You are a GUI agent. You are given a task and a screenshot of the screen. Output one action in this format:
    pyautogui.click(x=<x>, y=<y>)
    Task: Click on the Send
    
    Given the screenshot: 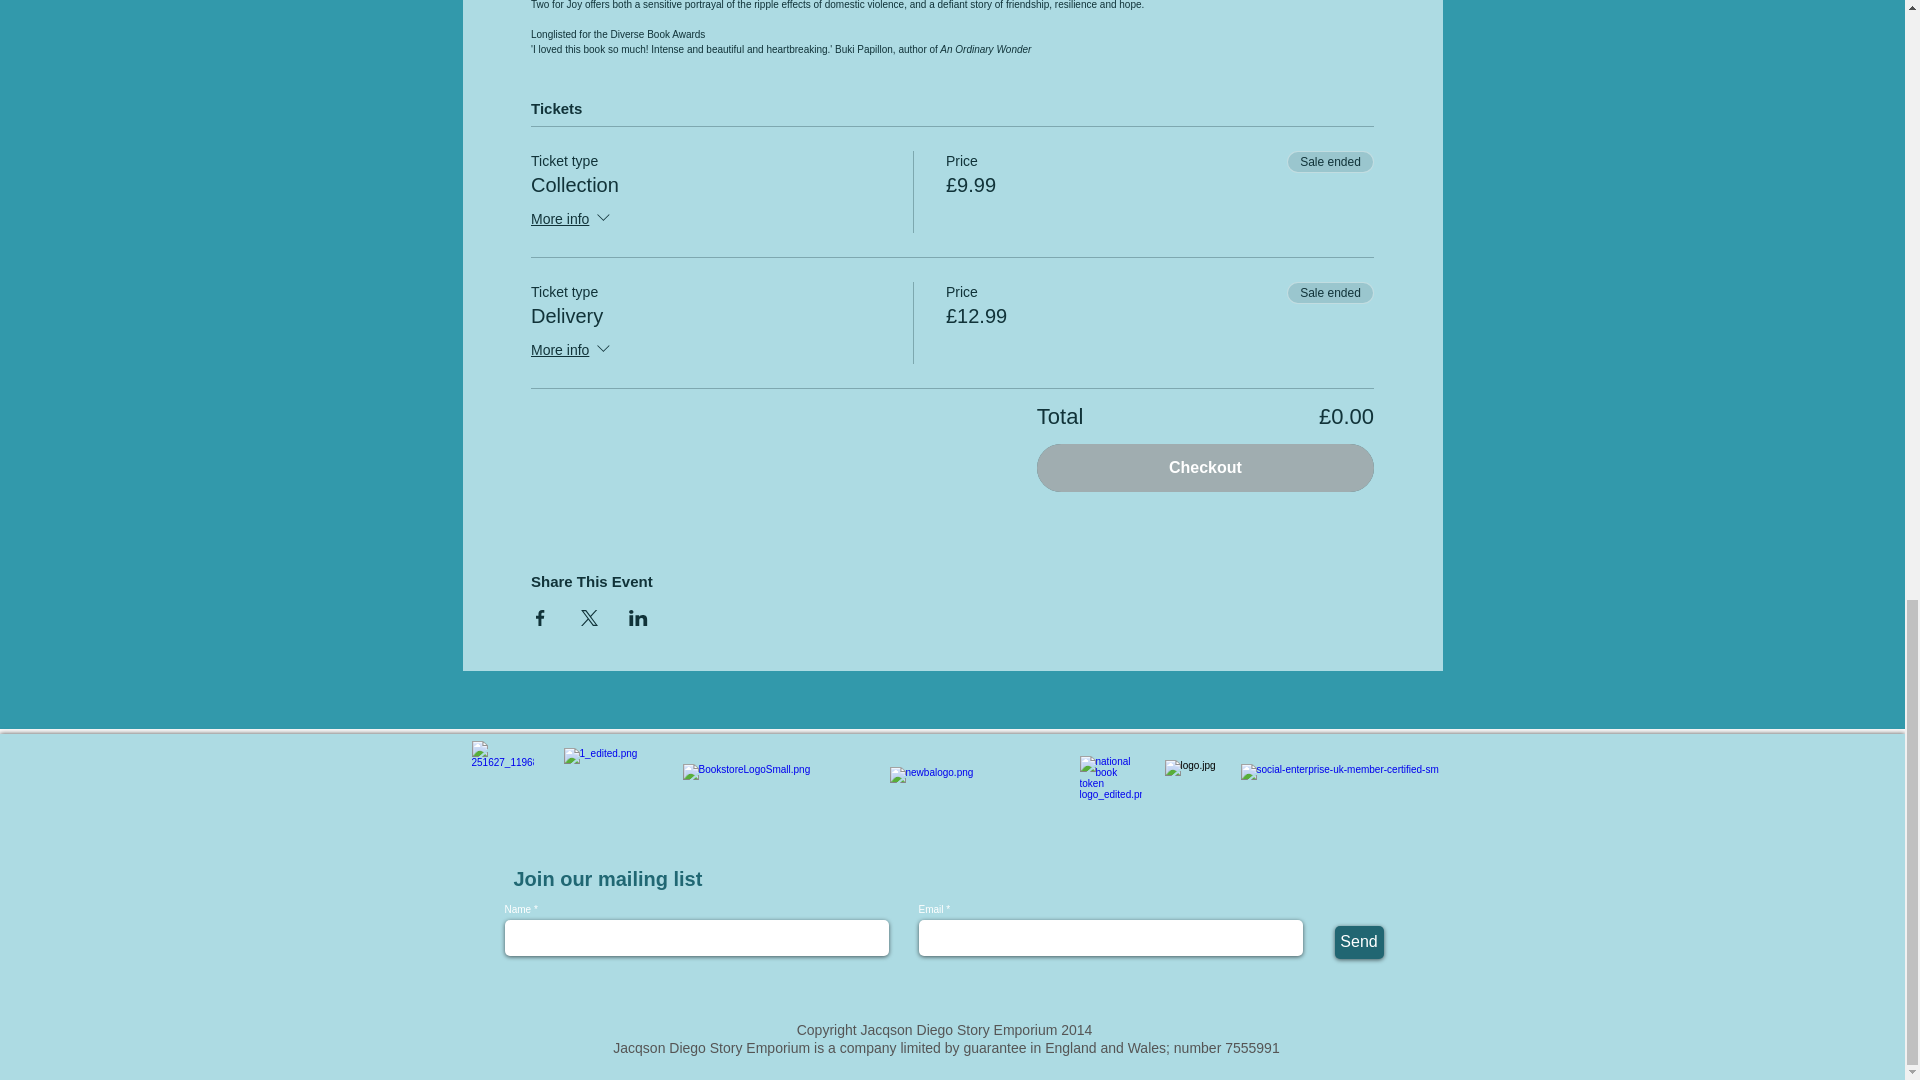 What is the action you would take?
    pyautogui.click(x=1358, y=942)
    